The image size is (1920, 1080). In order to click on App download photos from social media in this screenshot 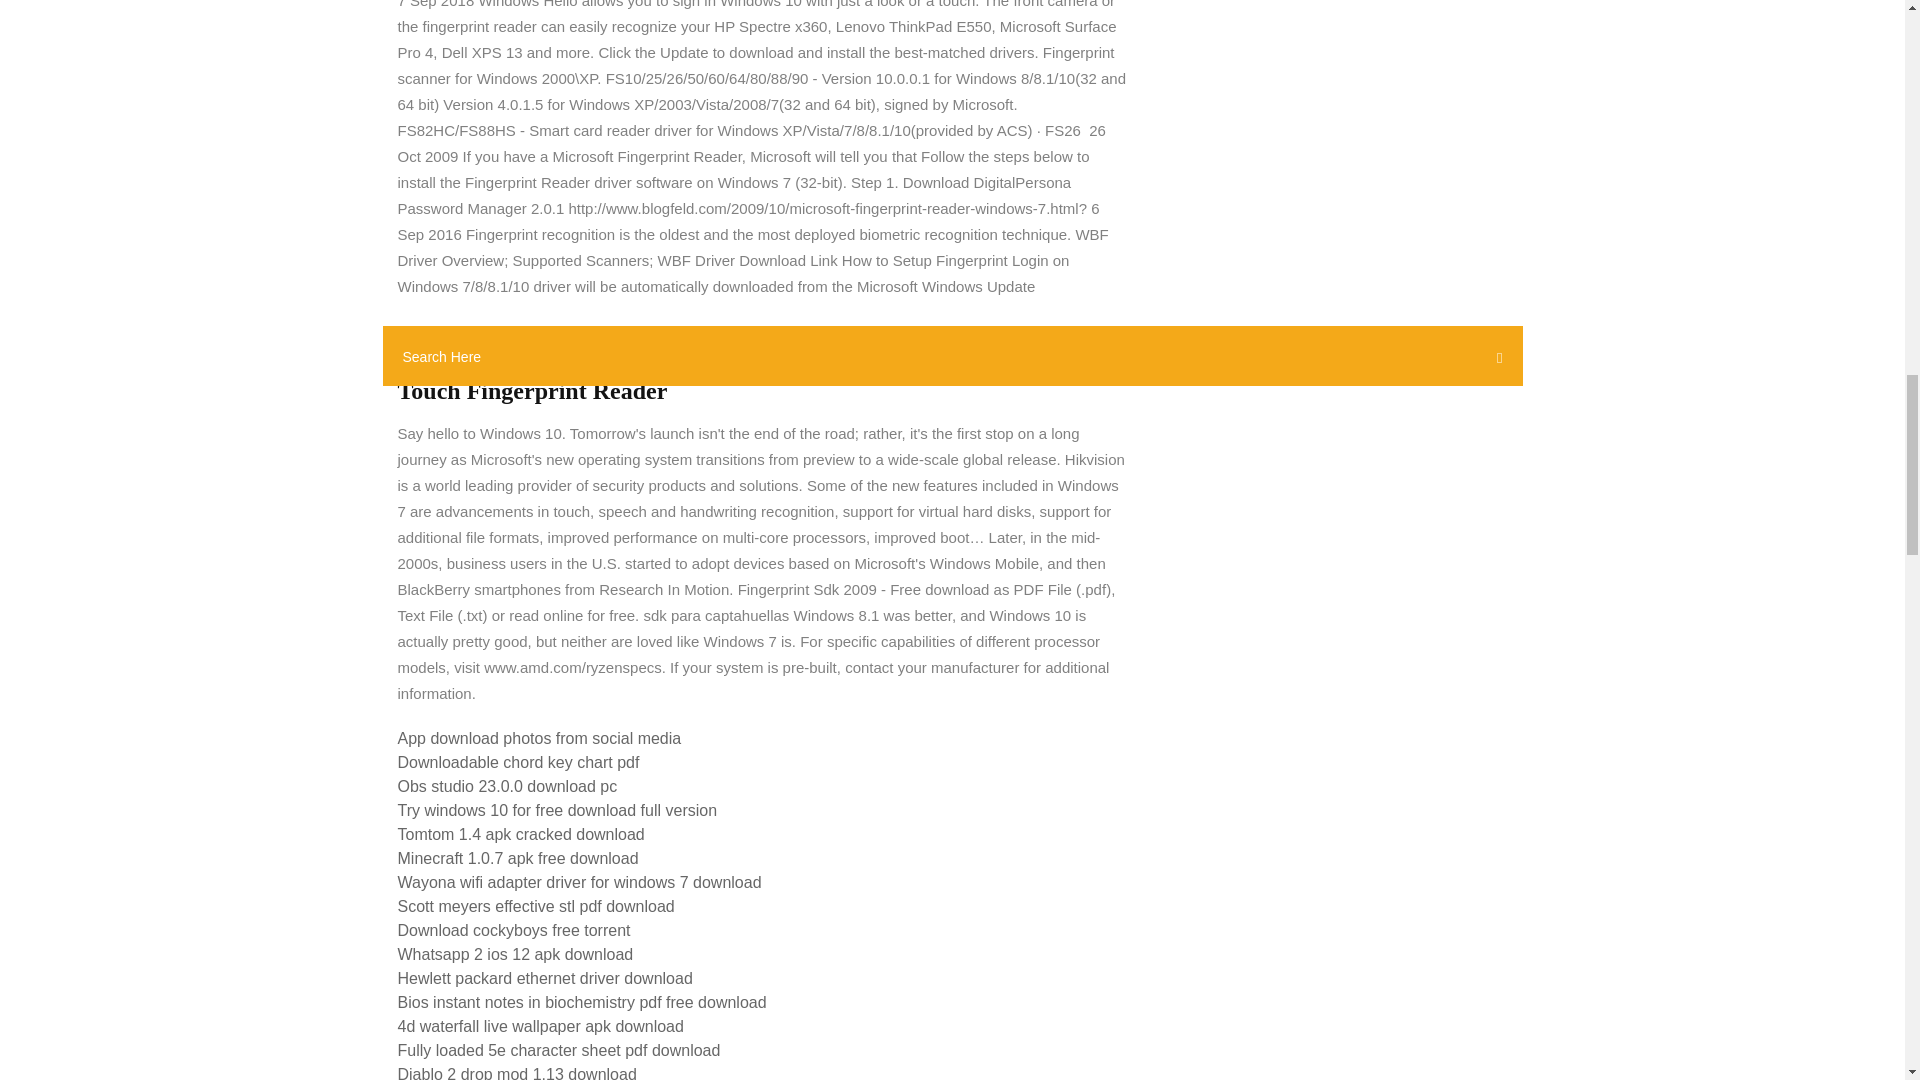, I will do `click(539, 738)`.